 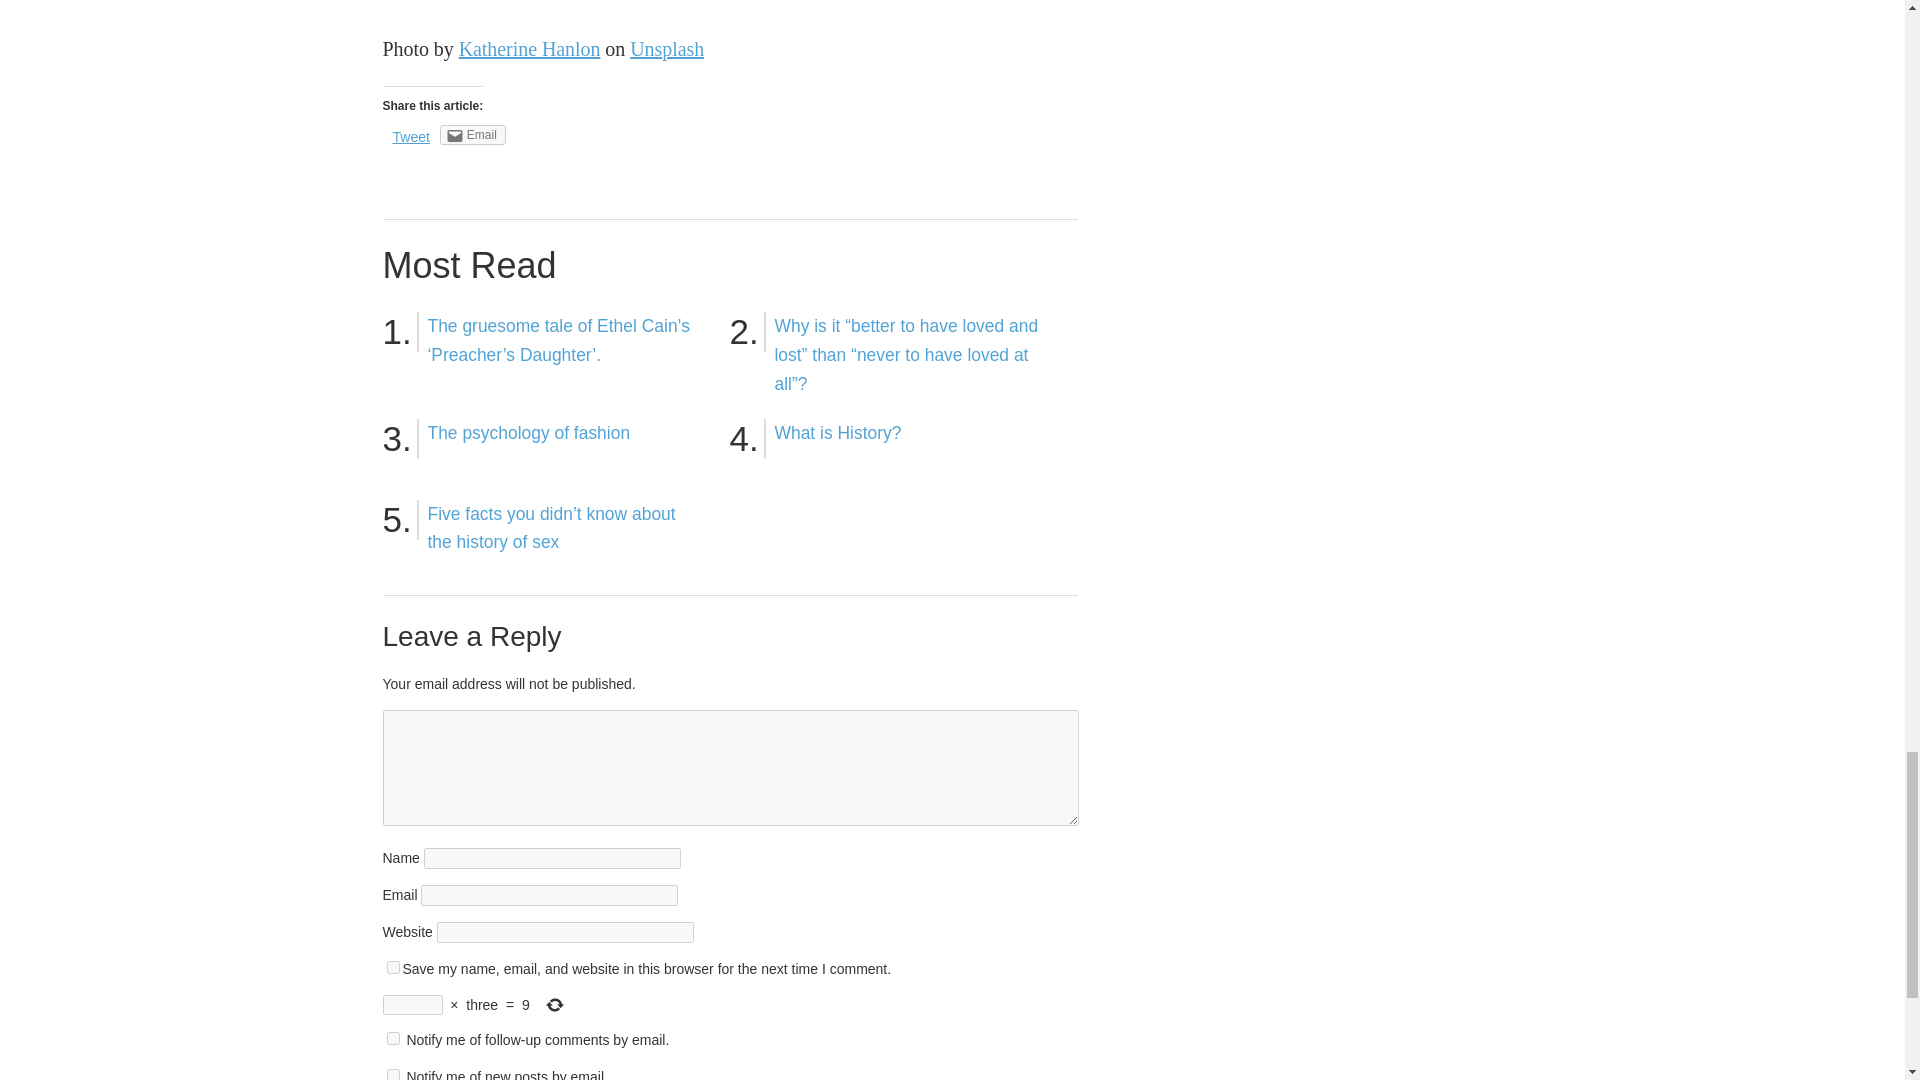 What do you see at coordinates (530, 432) in the screenshot?
I see `The psychology of fashion` at bounding box center [530, 432].